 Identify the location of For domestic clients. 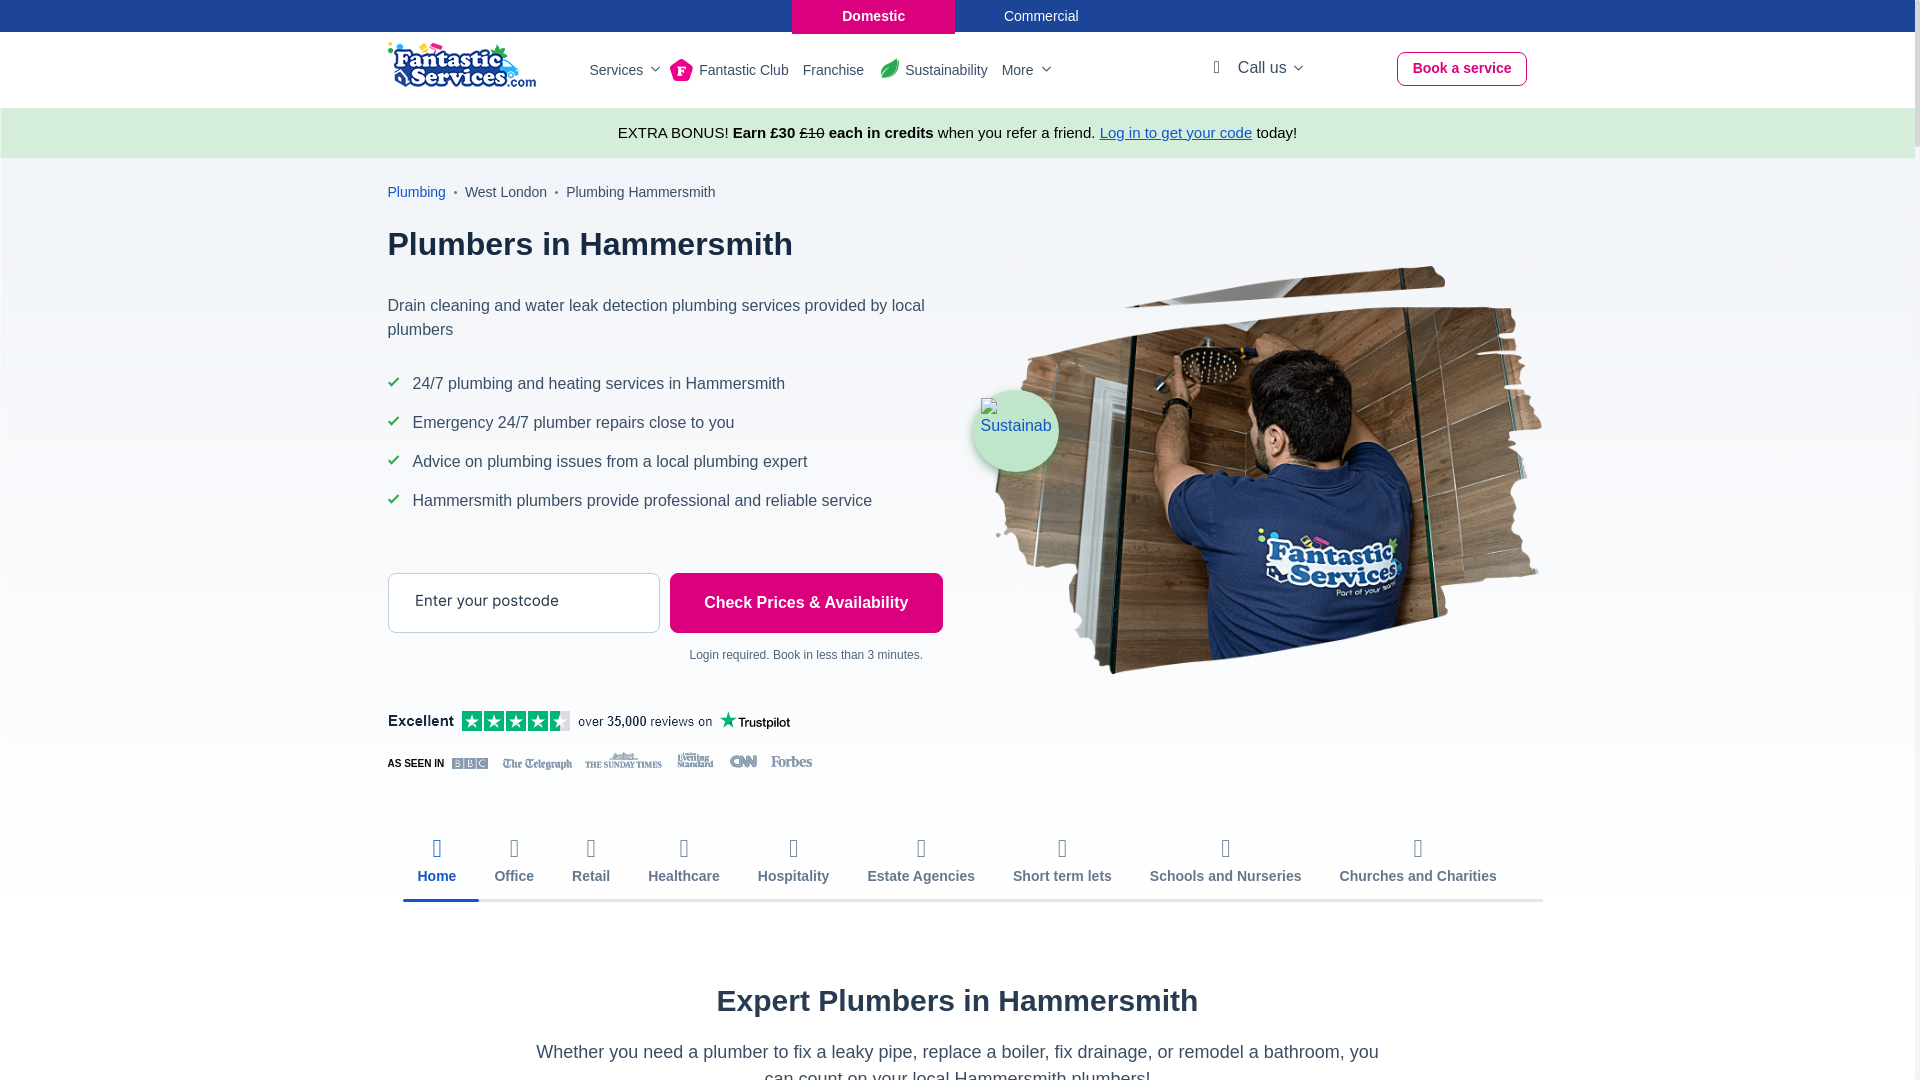
(872, 16).